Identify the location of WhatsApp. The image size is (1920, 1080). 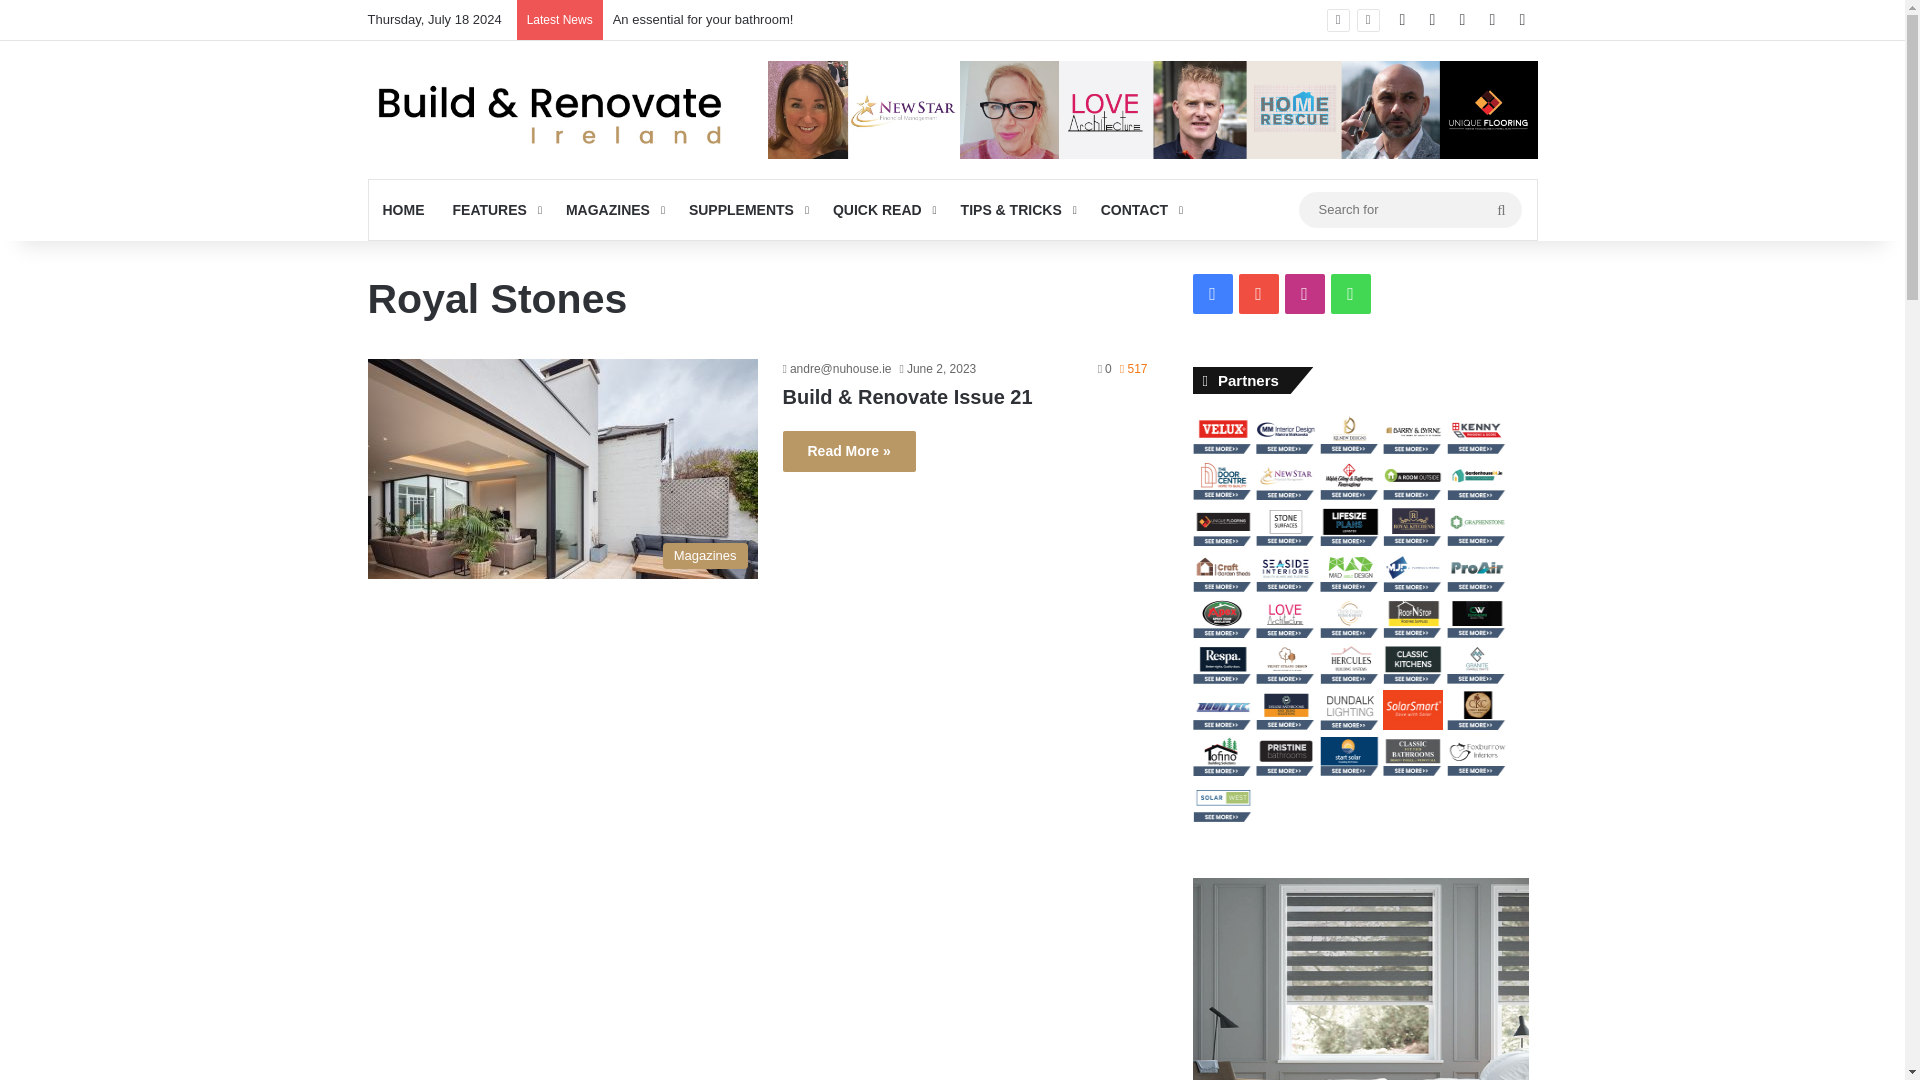
(1492, 20).